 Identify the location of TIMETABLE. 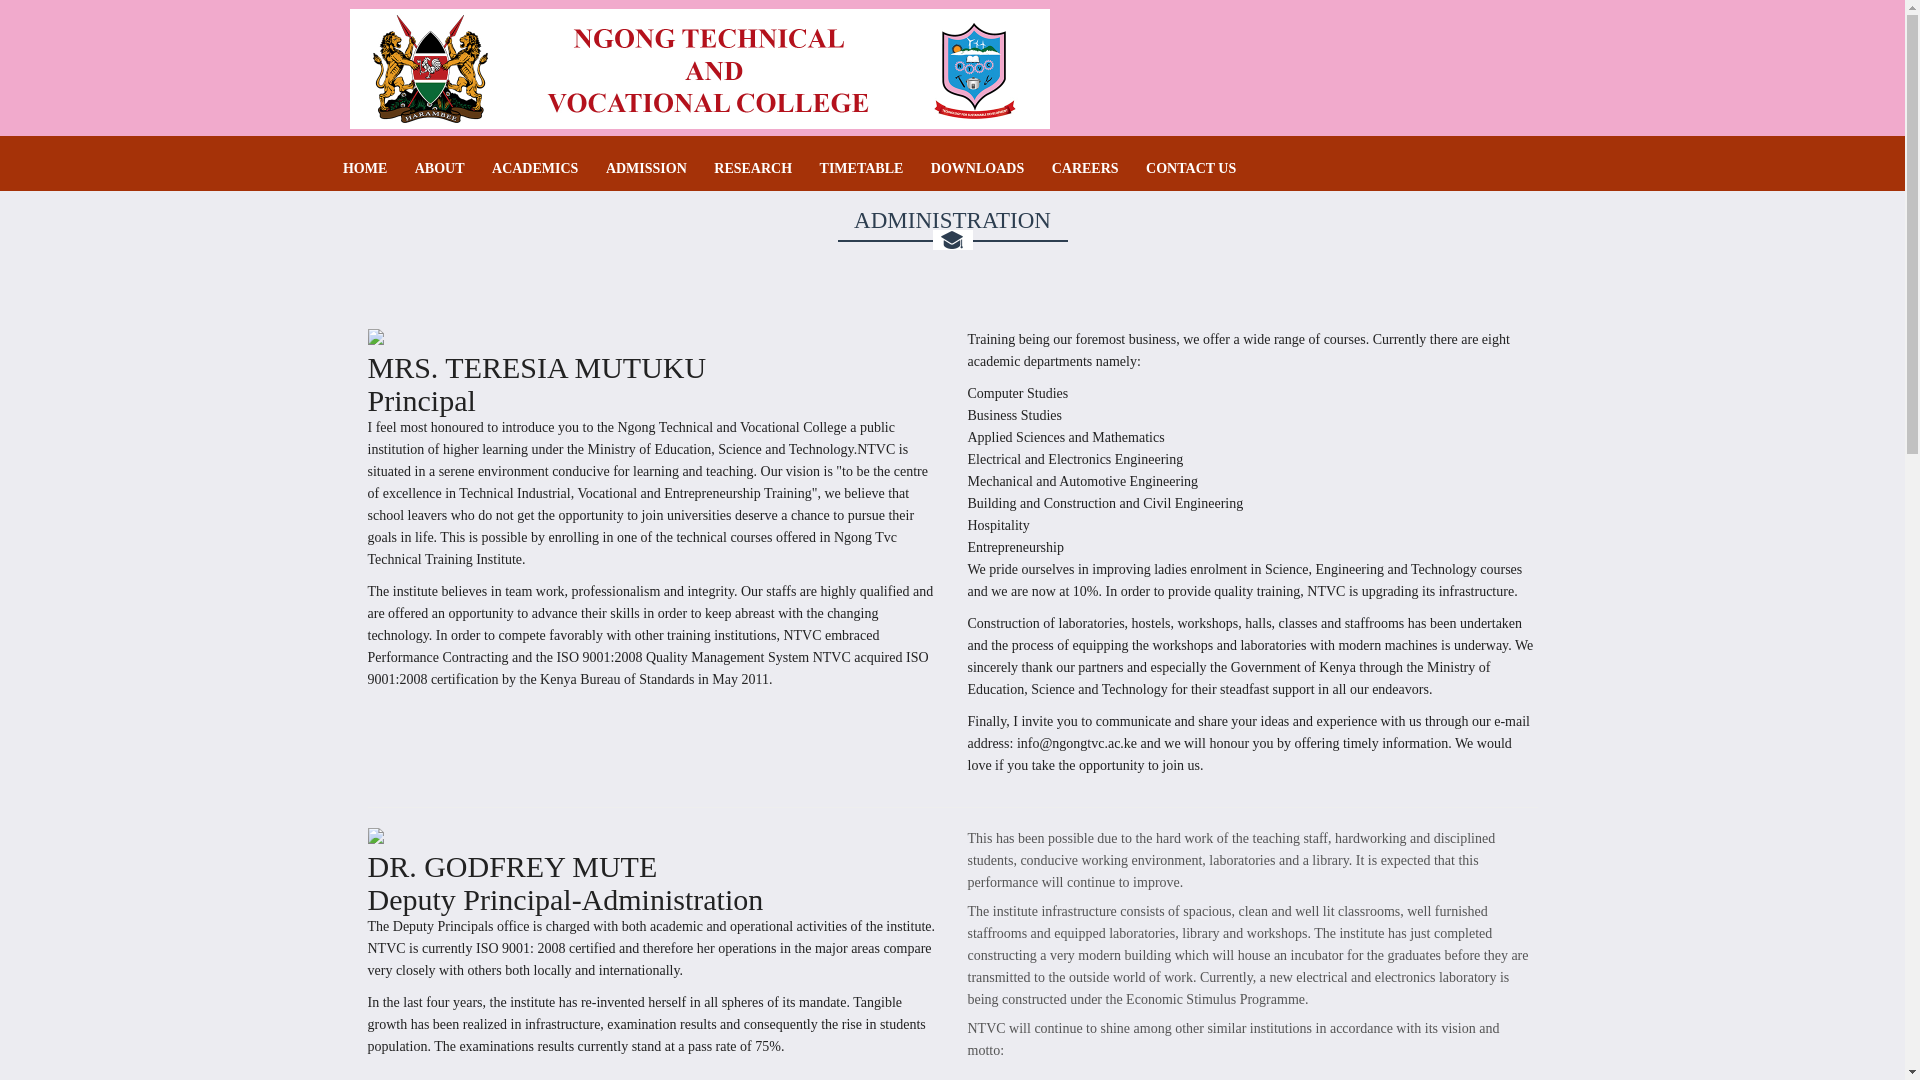
(862, 168).